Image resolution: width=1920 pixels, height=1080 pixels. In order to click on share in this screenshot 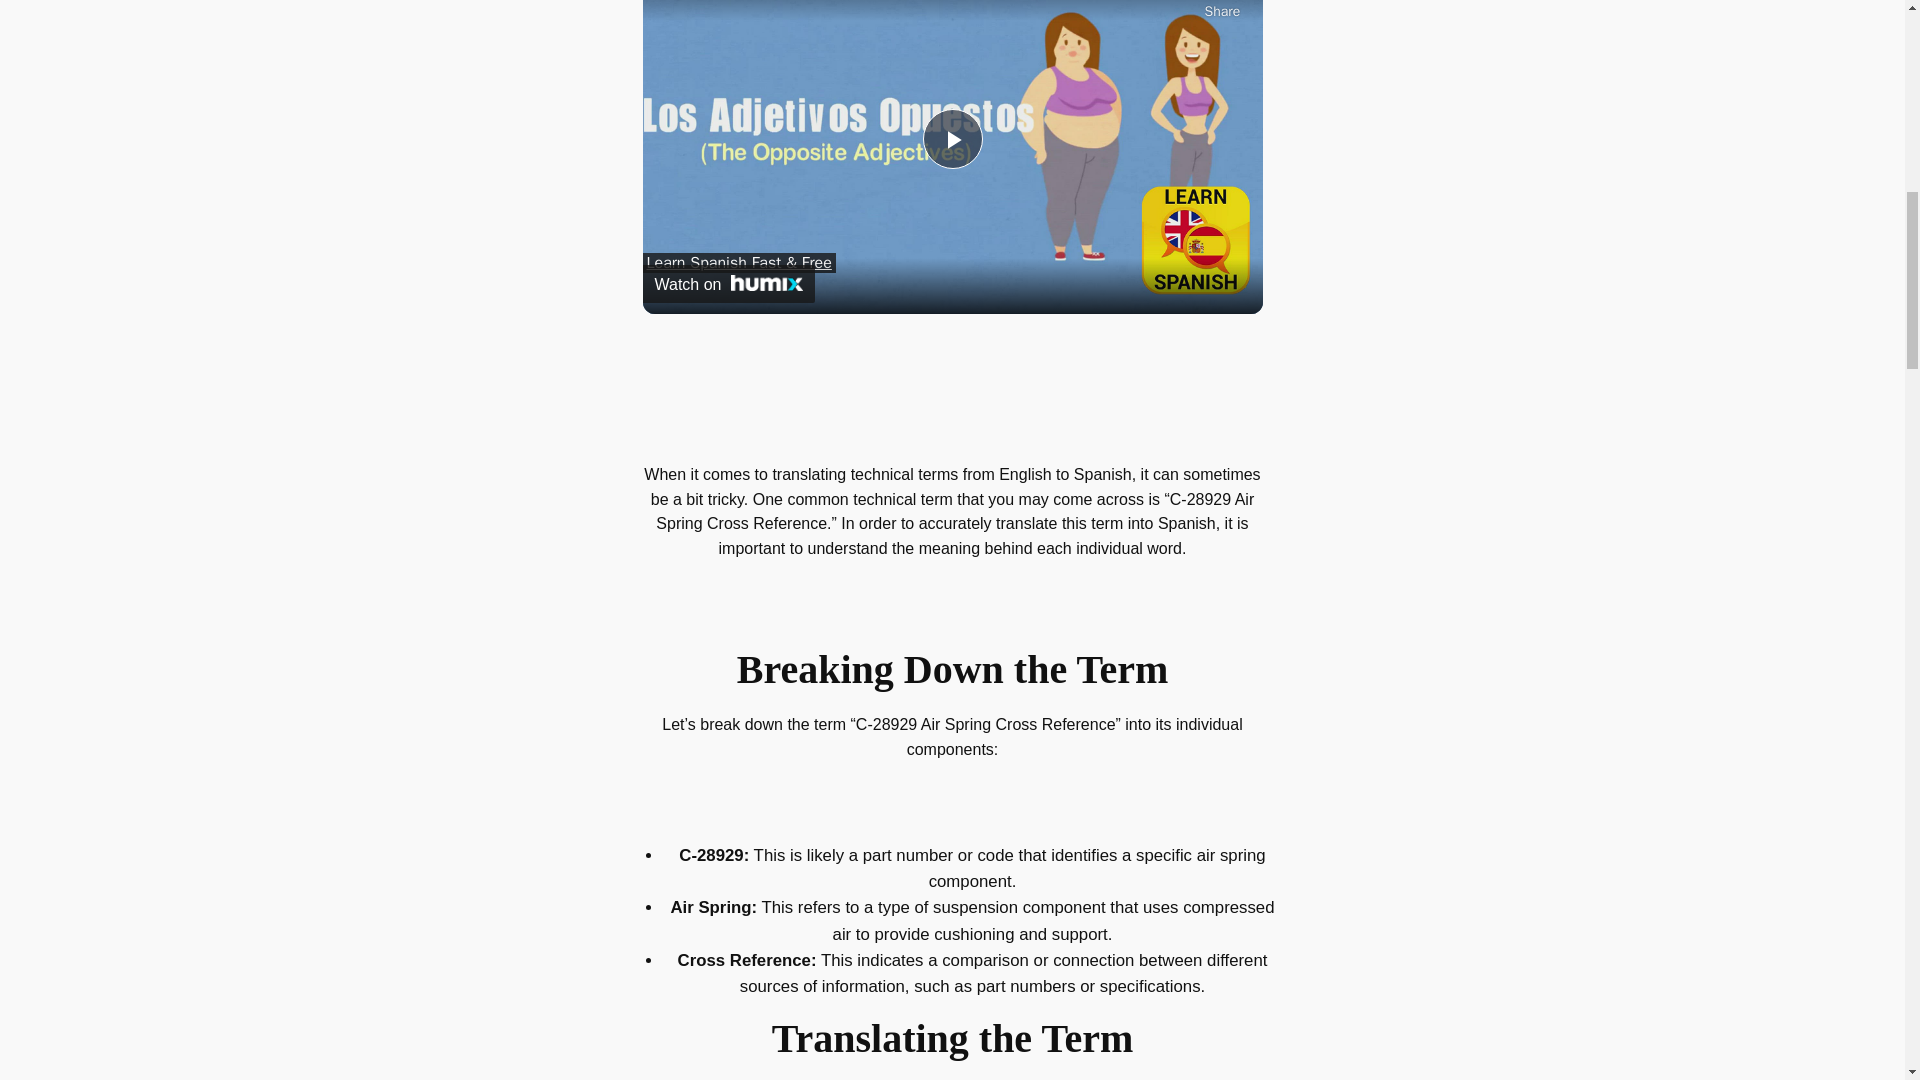, I will do `click(1222, 11)`.